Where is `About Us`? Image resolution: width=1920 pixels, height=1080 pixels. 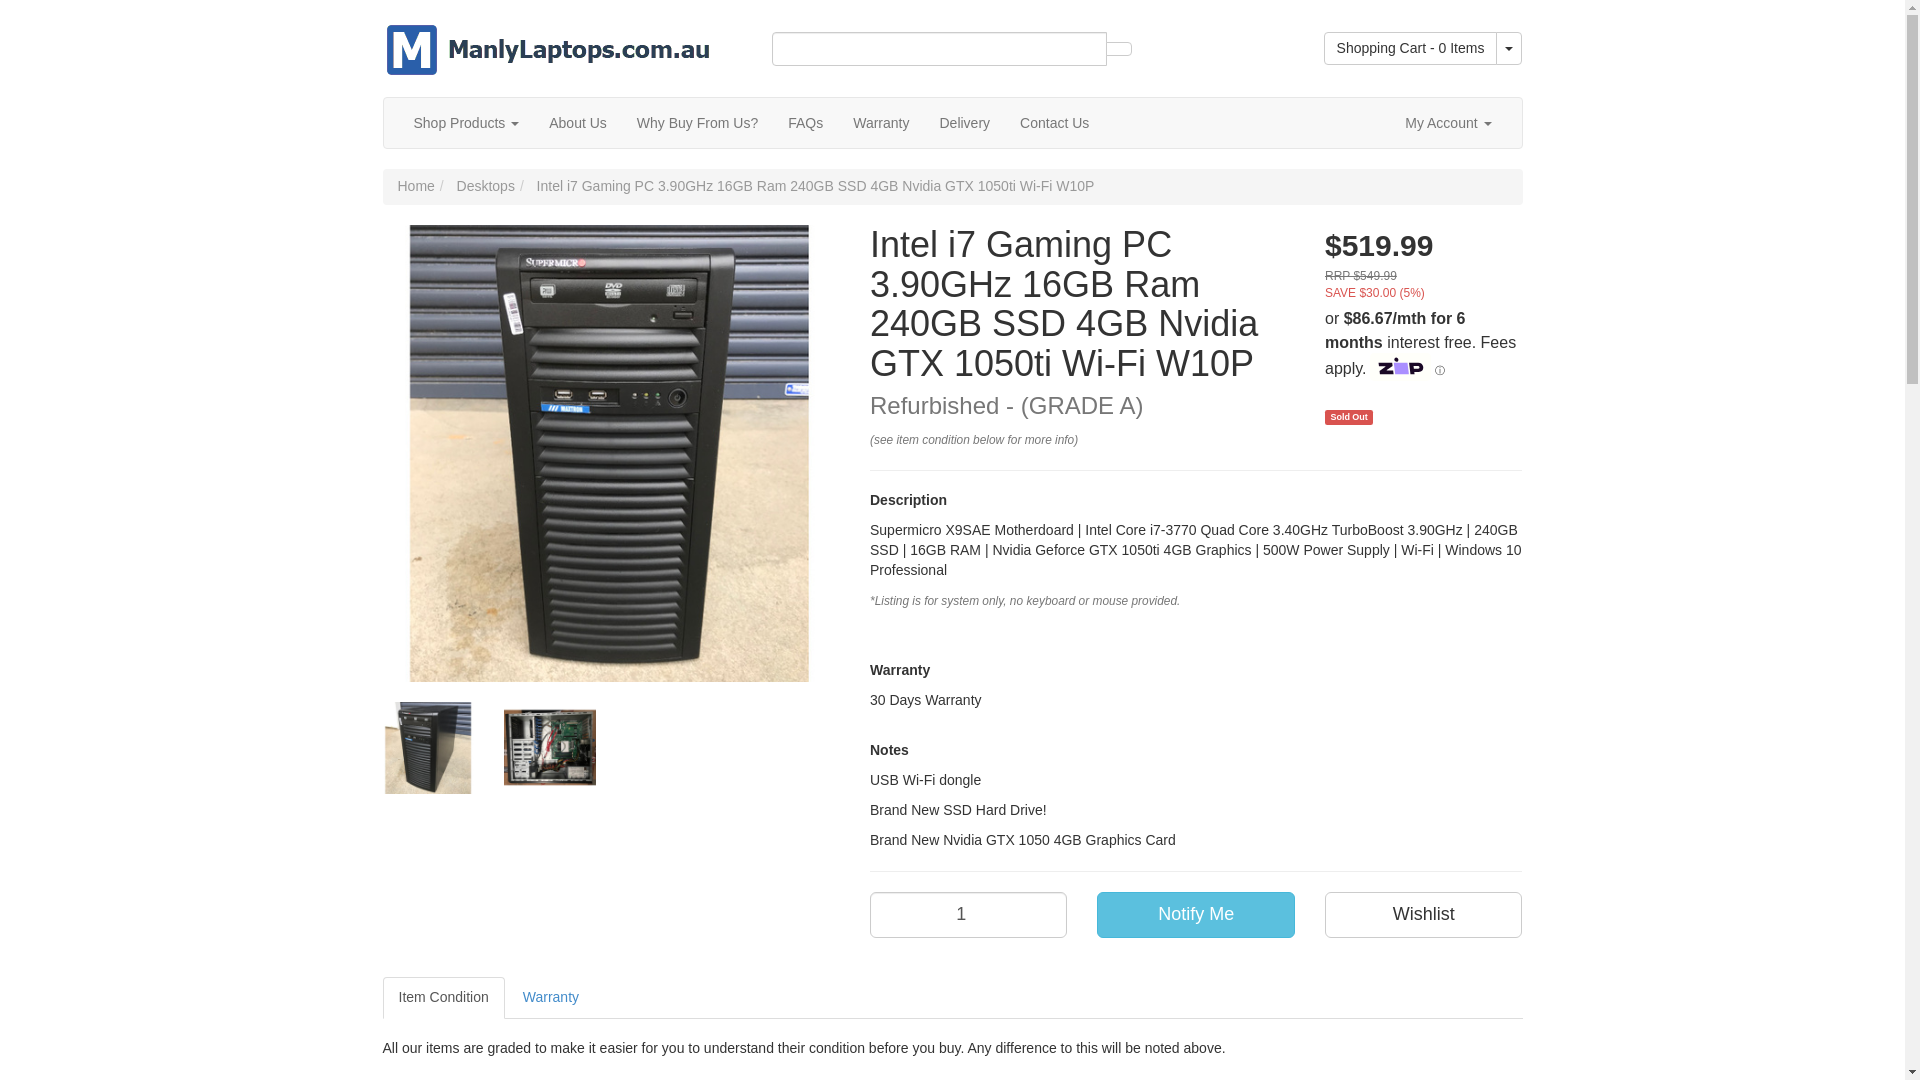
About Us is located at coordinates (578, 122).